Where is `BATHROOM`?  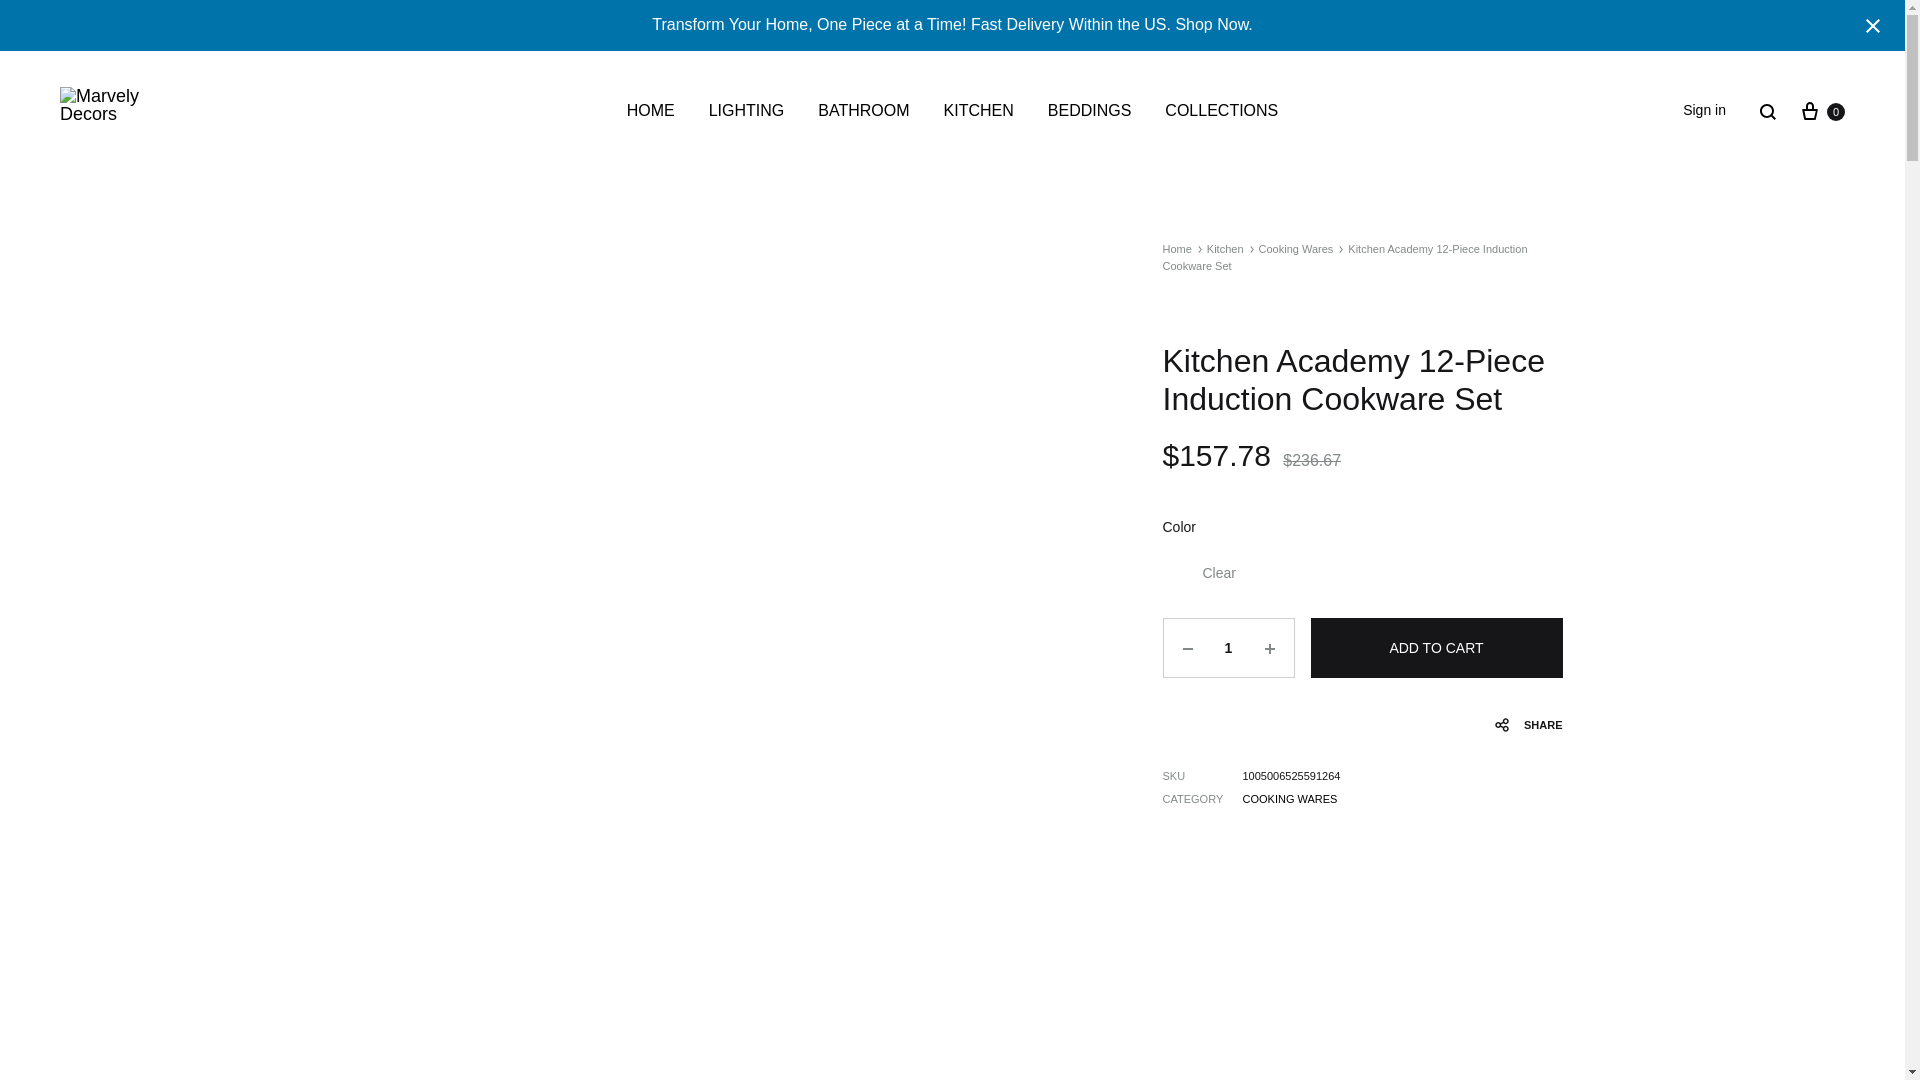 BATHROOM is located at coordinates (1090, 112).